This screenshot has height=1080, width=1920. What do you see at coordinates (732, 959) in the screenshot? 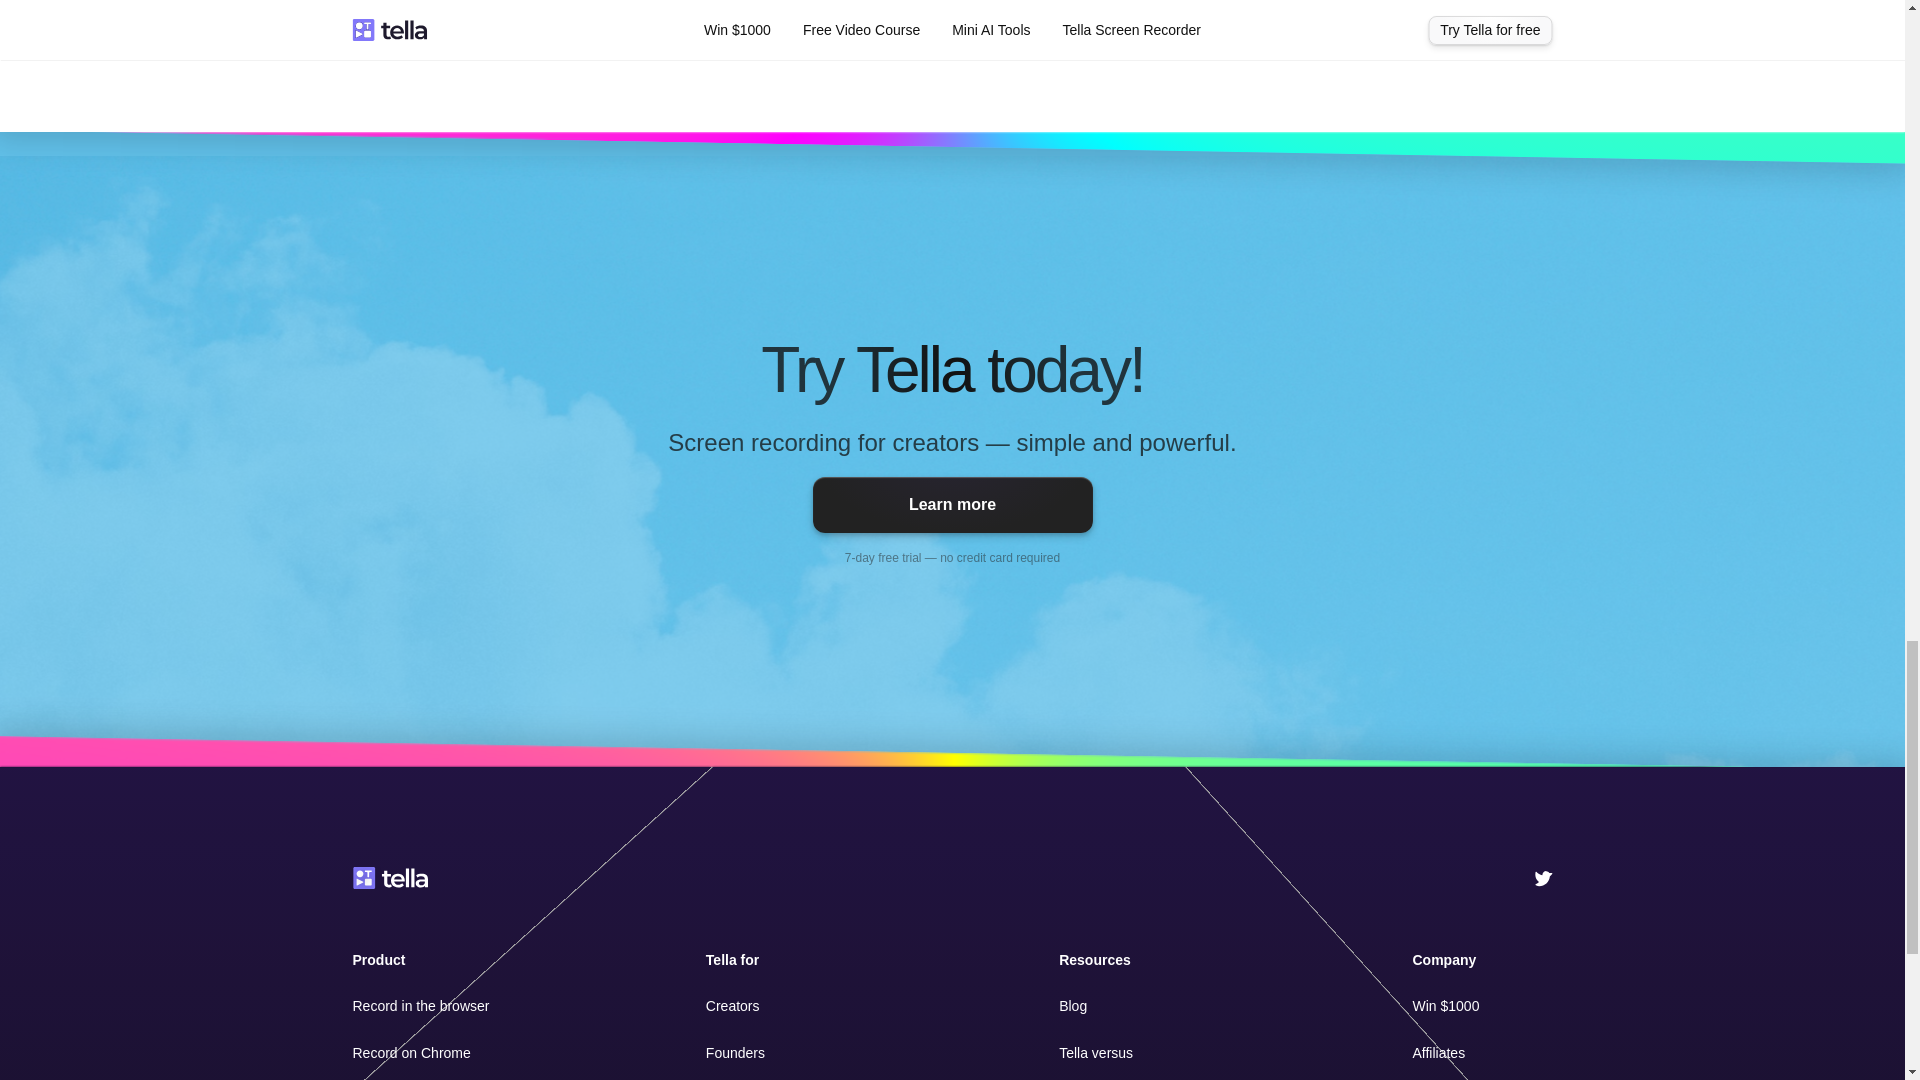
I see `Tella for` at bounding box center [732, 959].